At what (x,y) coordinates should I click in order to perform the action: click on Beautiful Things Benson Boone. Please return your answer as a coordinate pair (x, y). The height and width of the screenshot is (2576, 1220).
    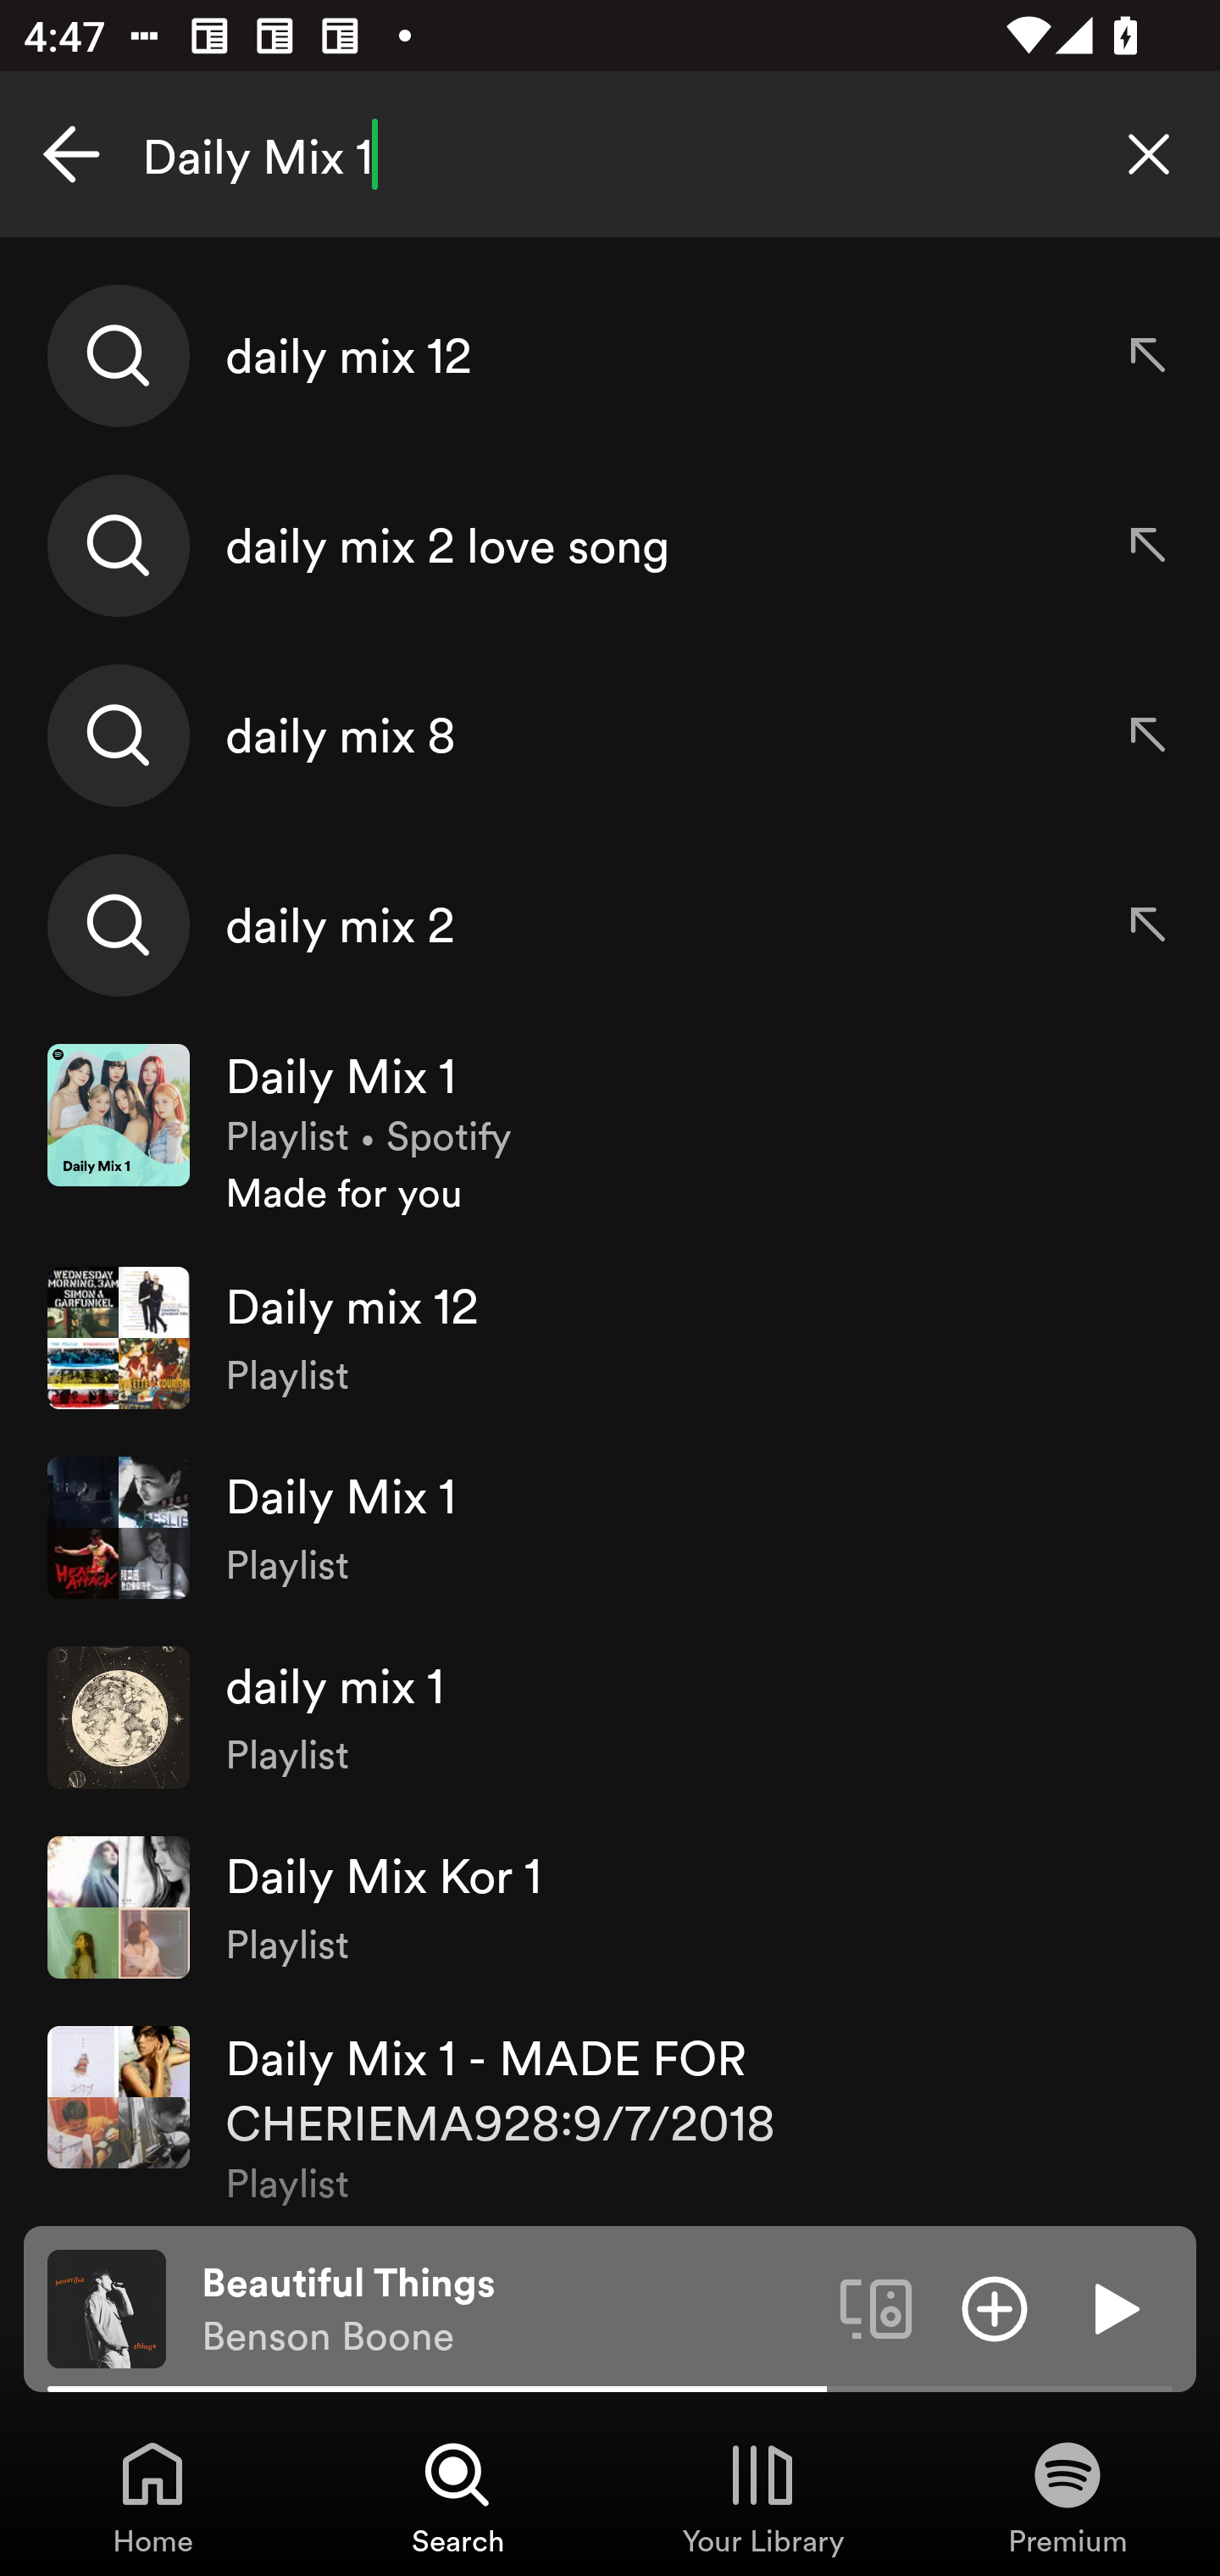
    Looking at the image, I should click on (508, 2309).